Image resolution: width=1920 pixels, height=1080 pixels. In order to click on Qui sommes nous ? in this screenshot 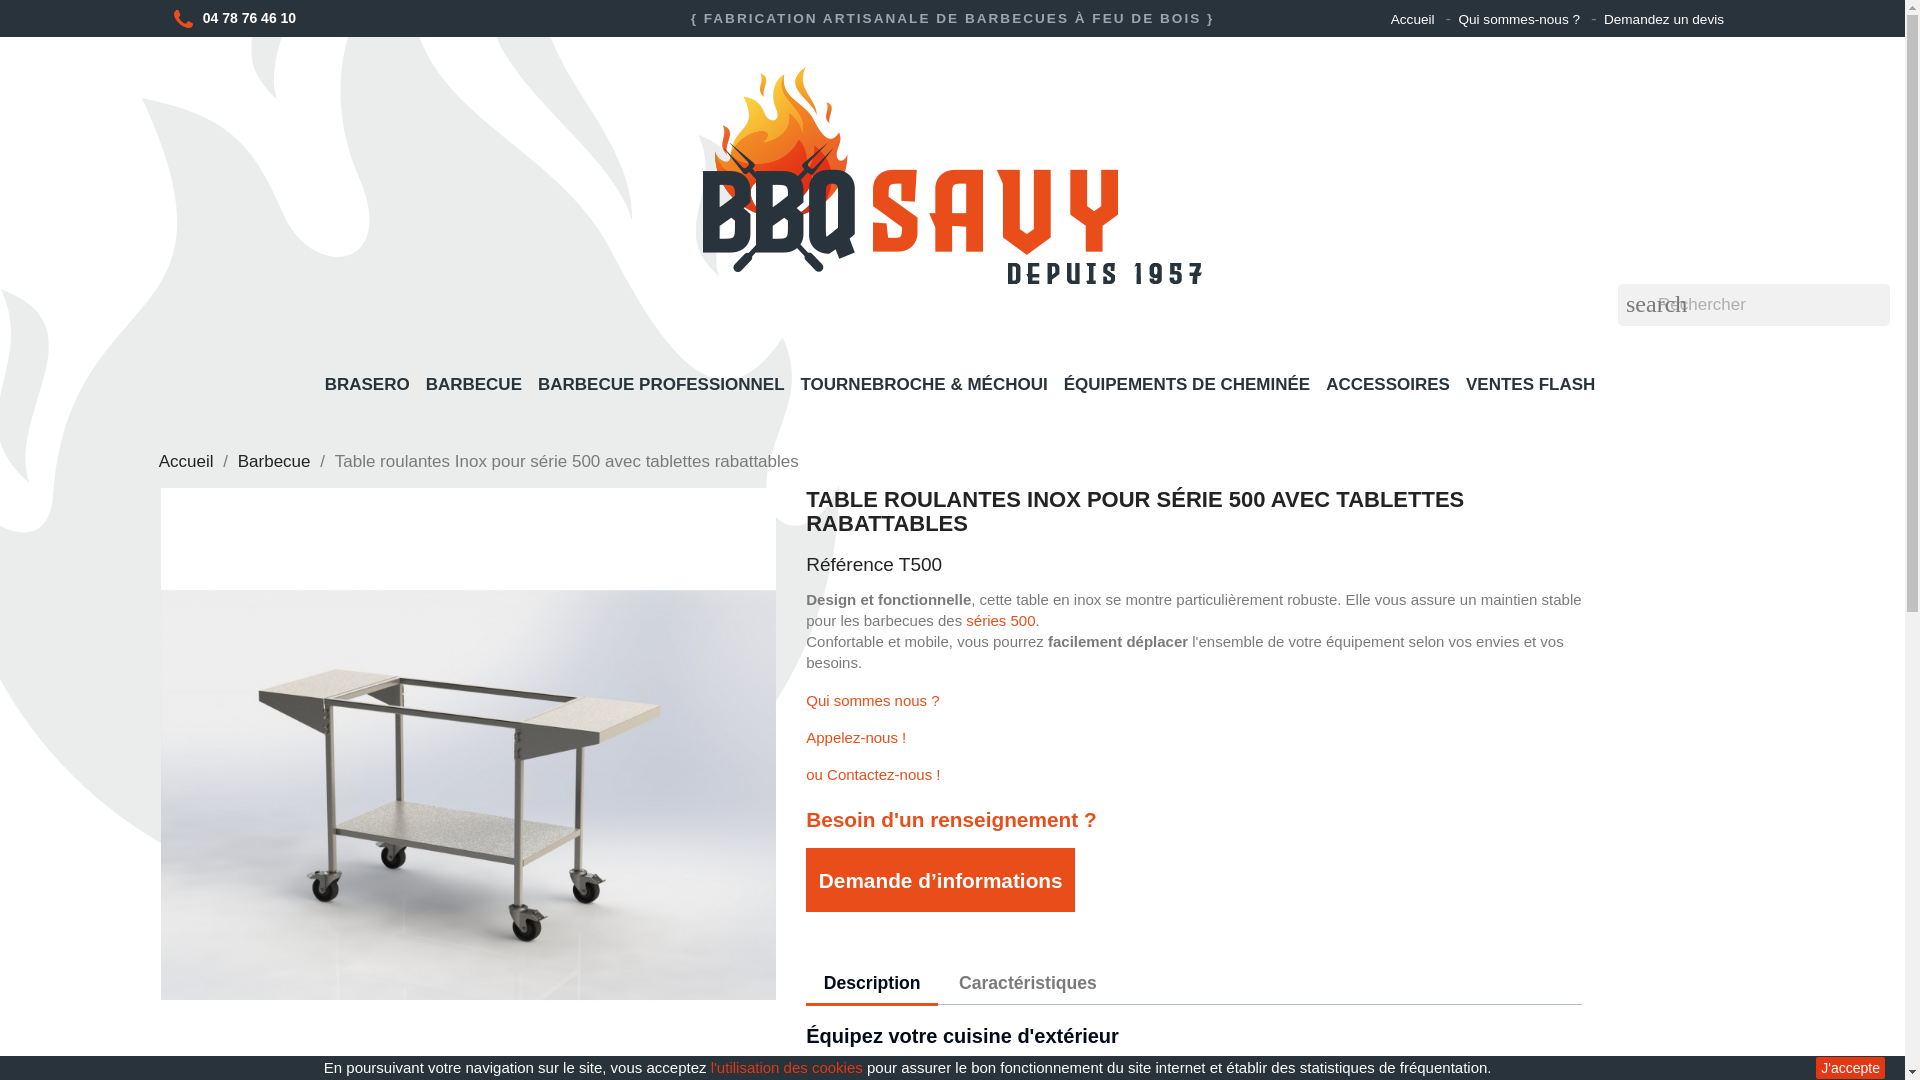, I will do `click(872, 700)`.